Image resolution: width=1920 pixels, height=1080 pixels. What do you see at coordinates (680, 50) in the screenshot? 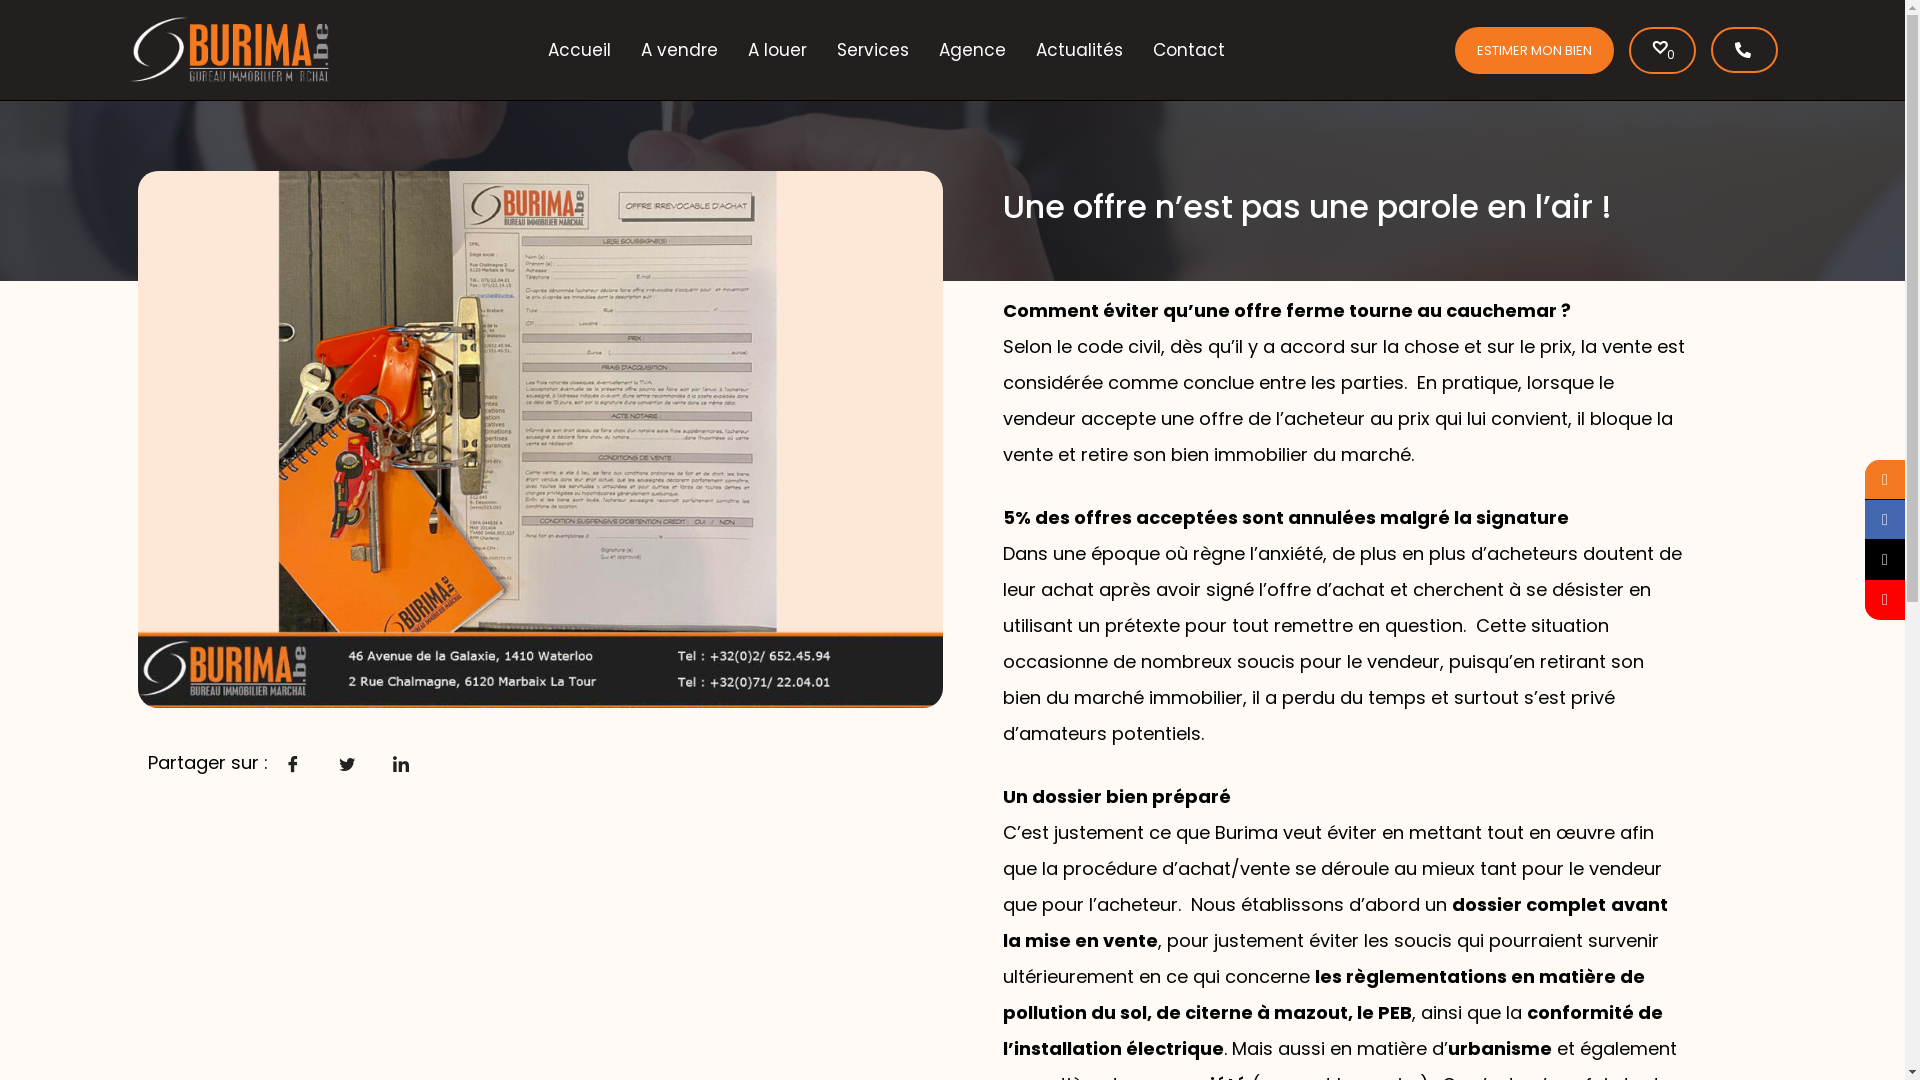
I see `A vendre` at bounding box center [680, 50].